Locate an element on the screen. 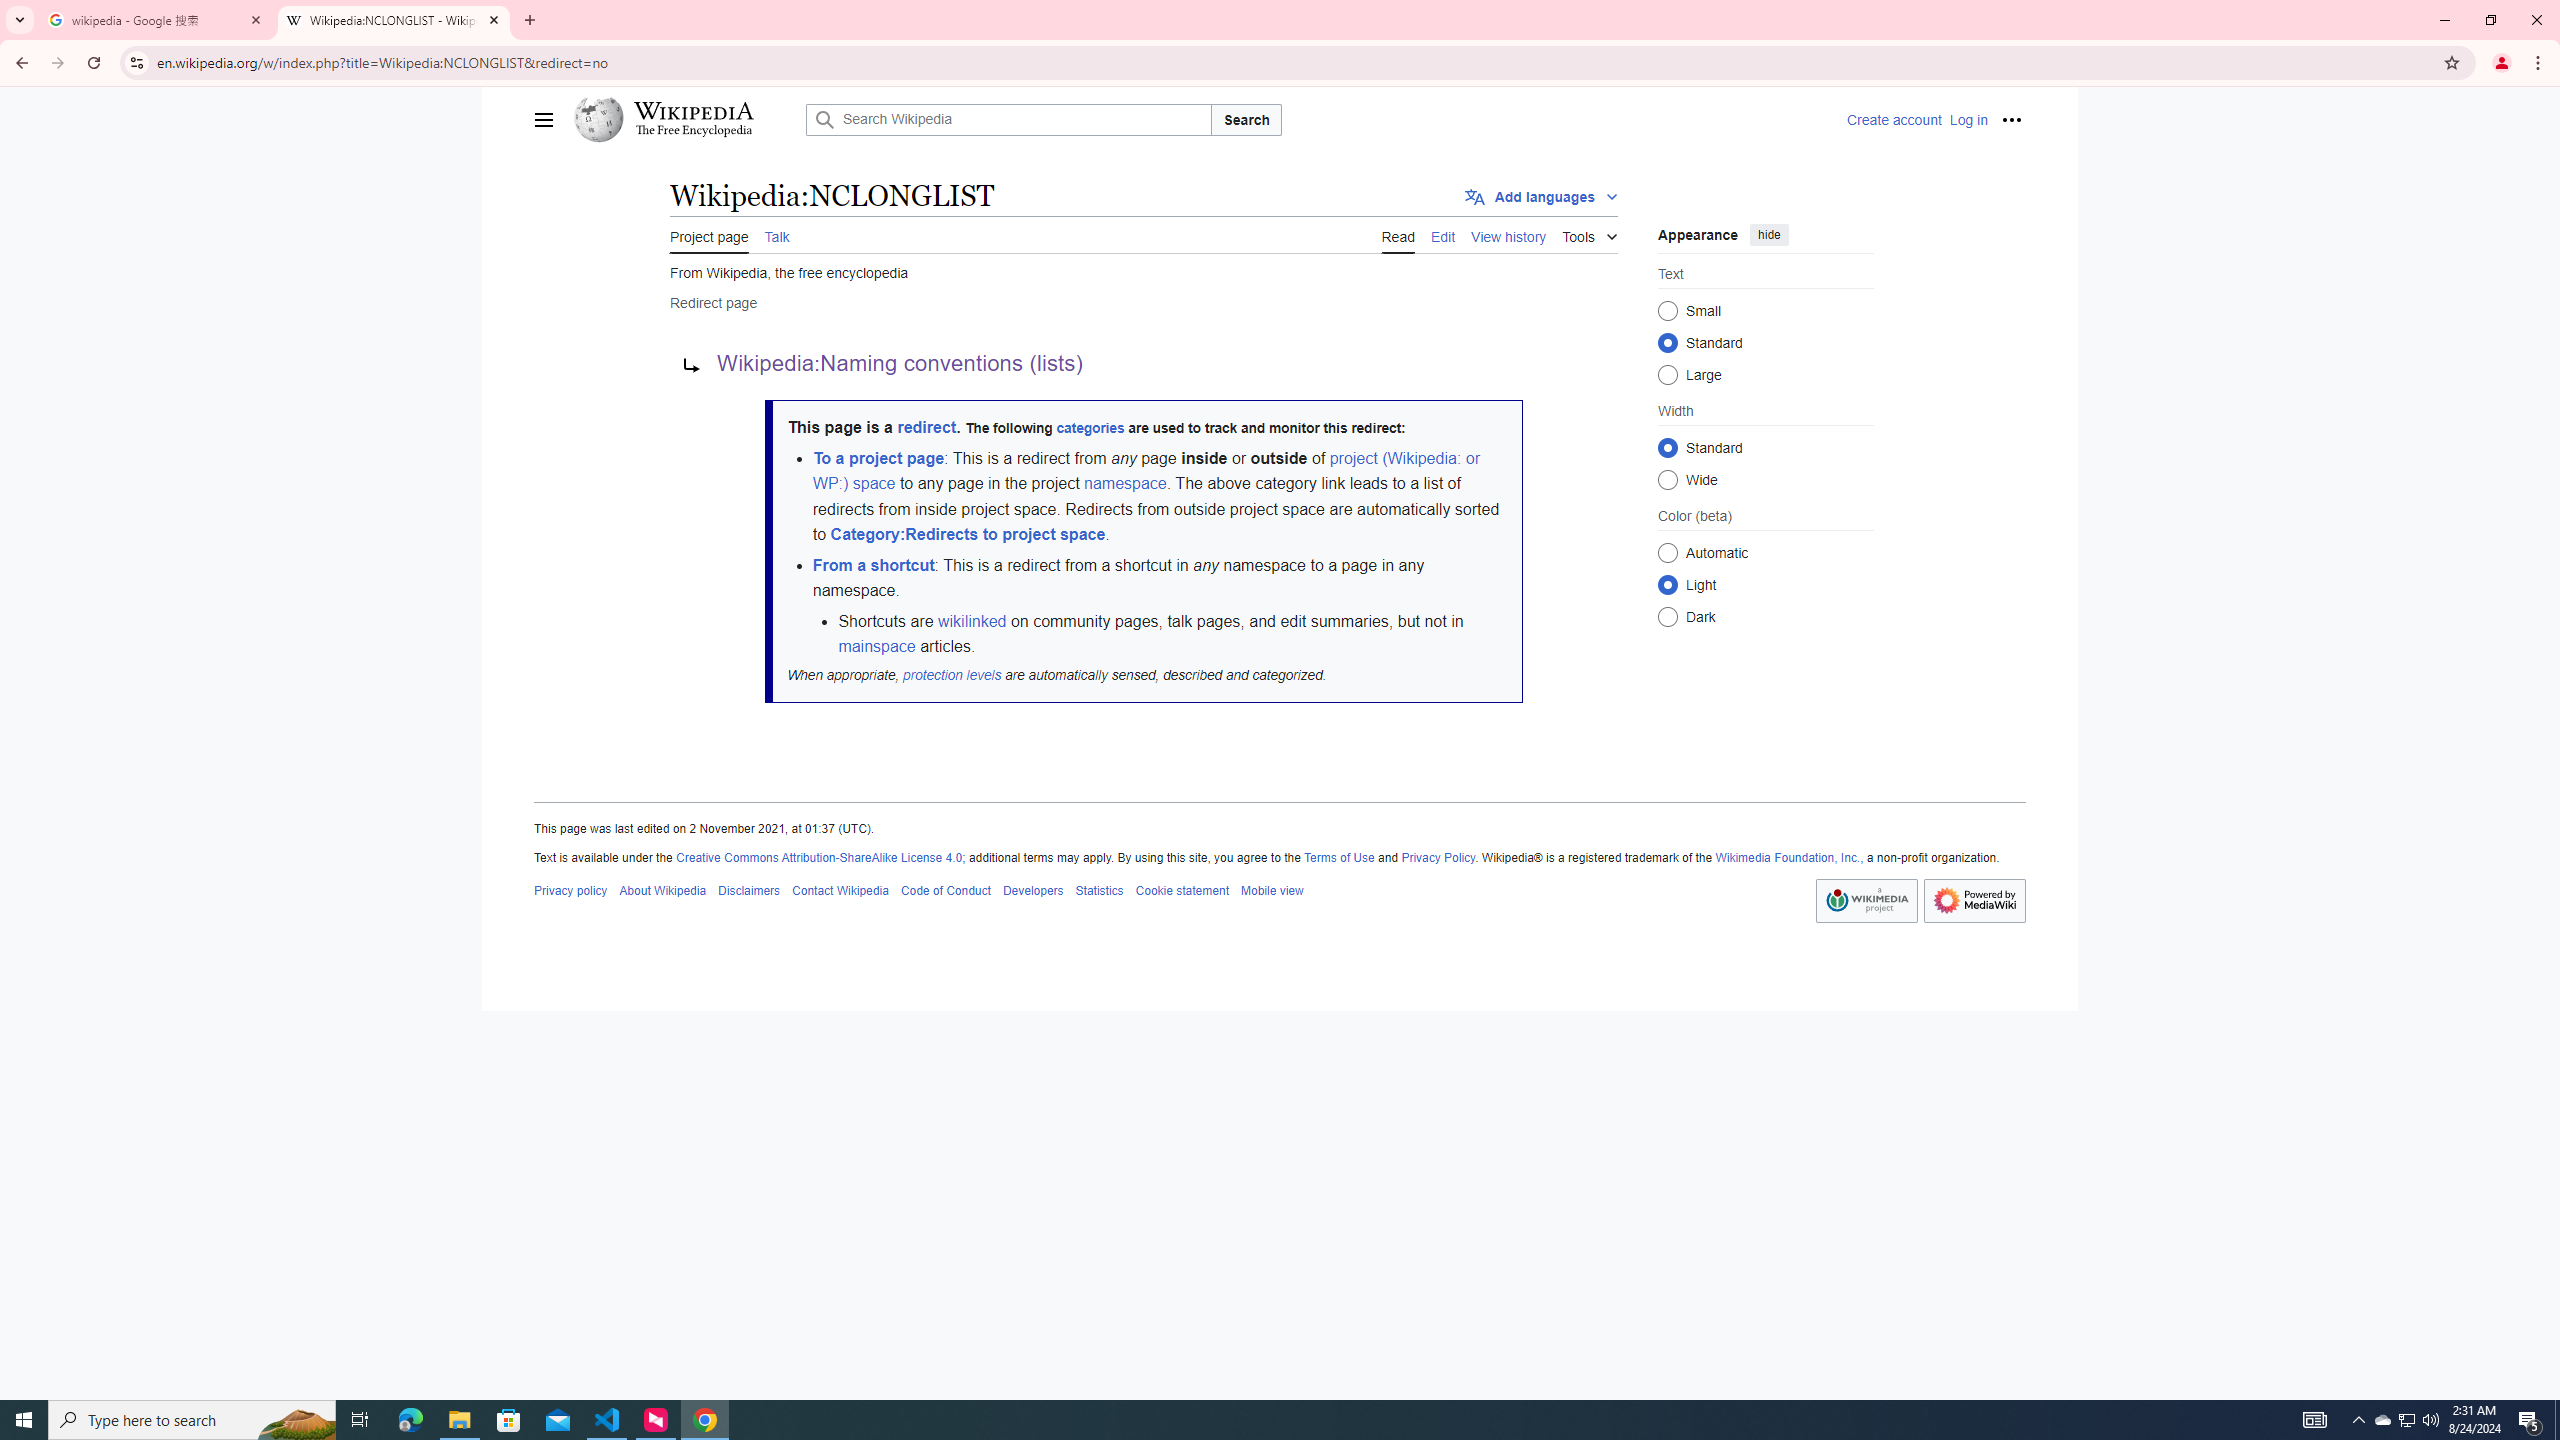  View history is located at coordinates (1509, 234).